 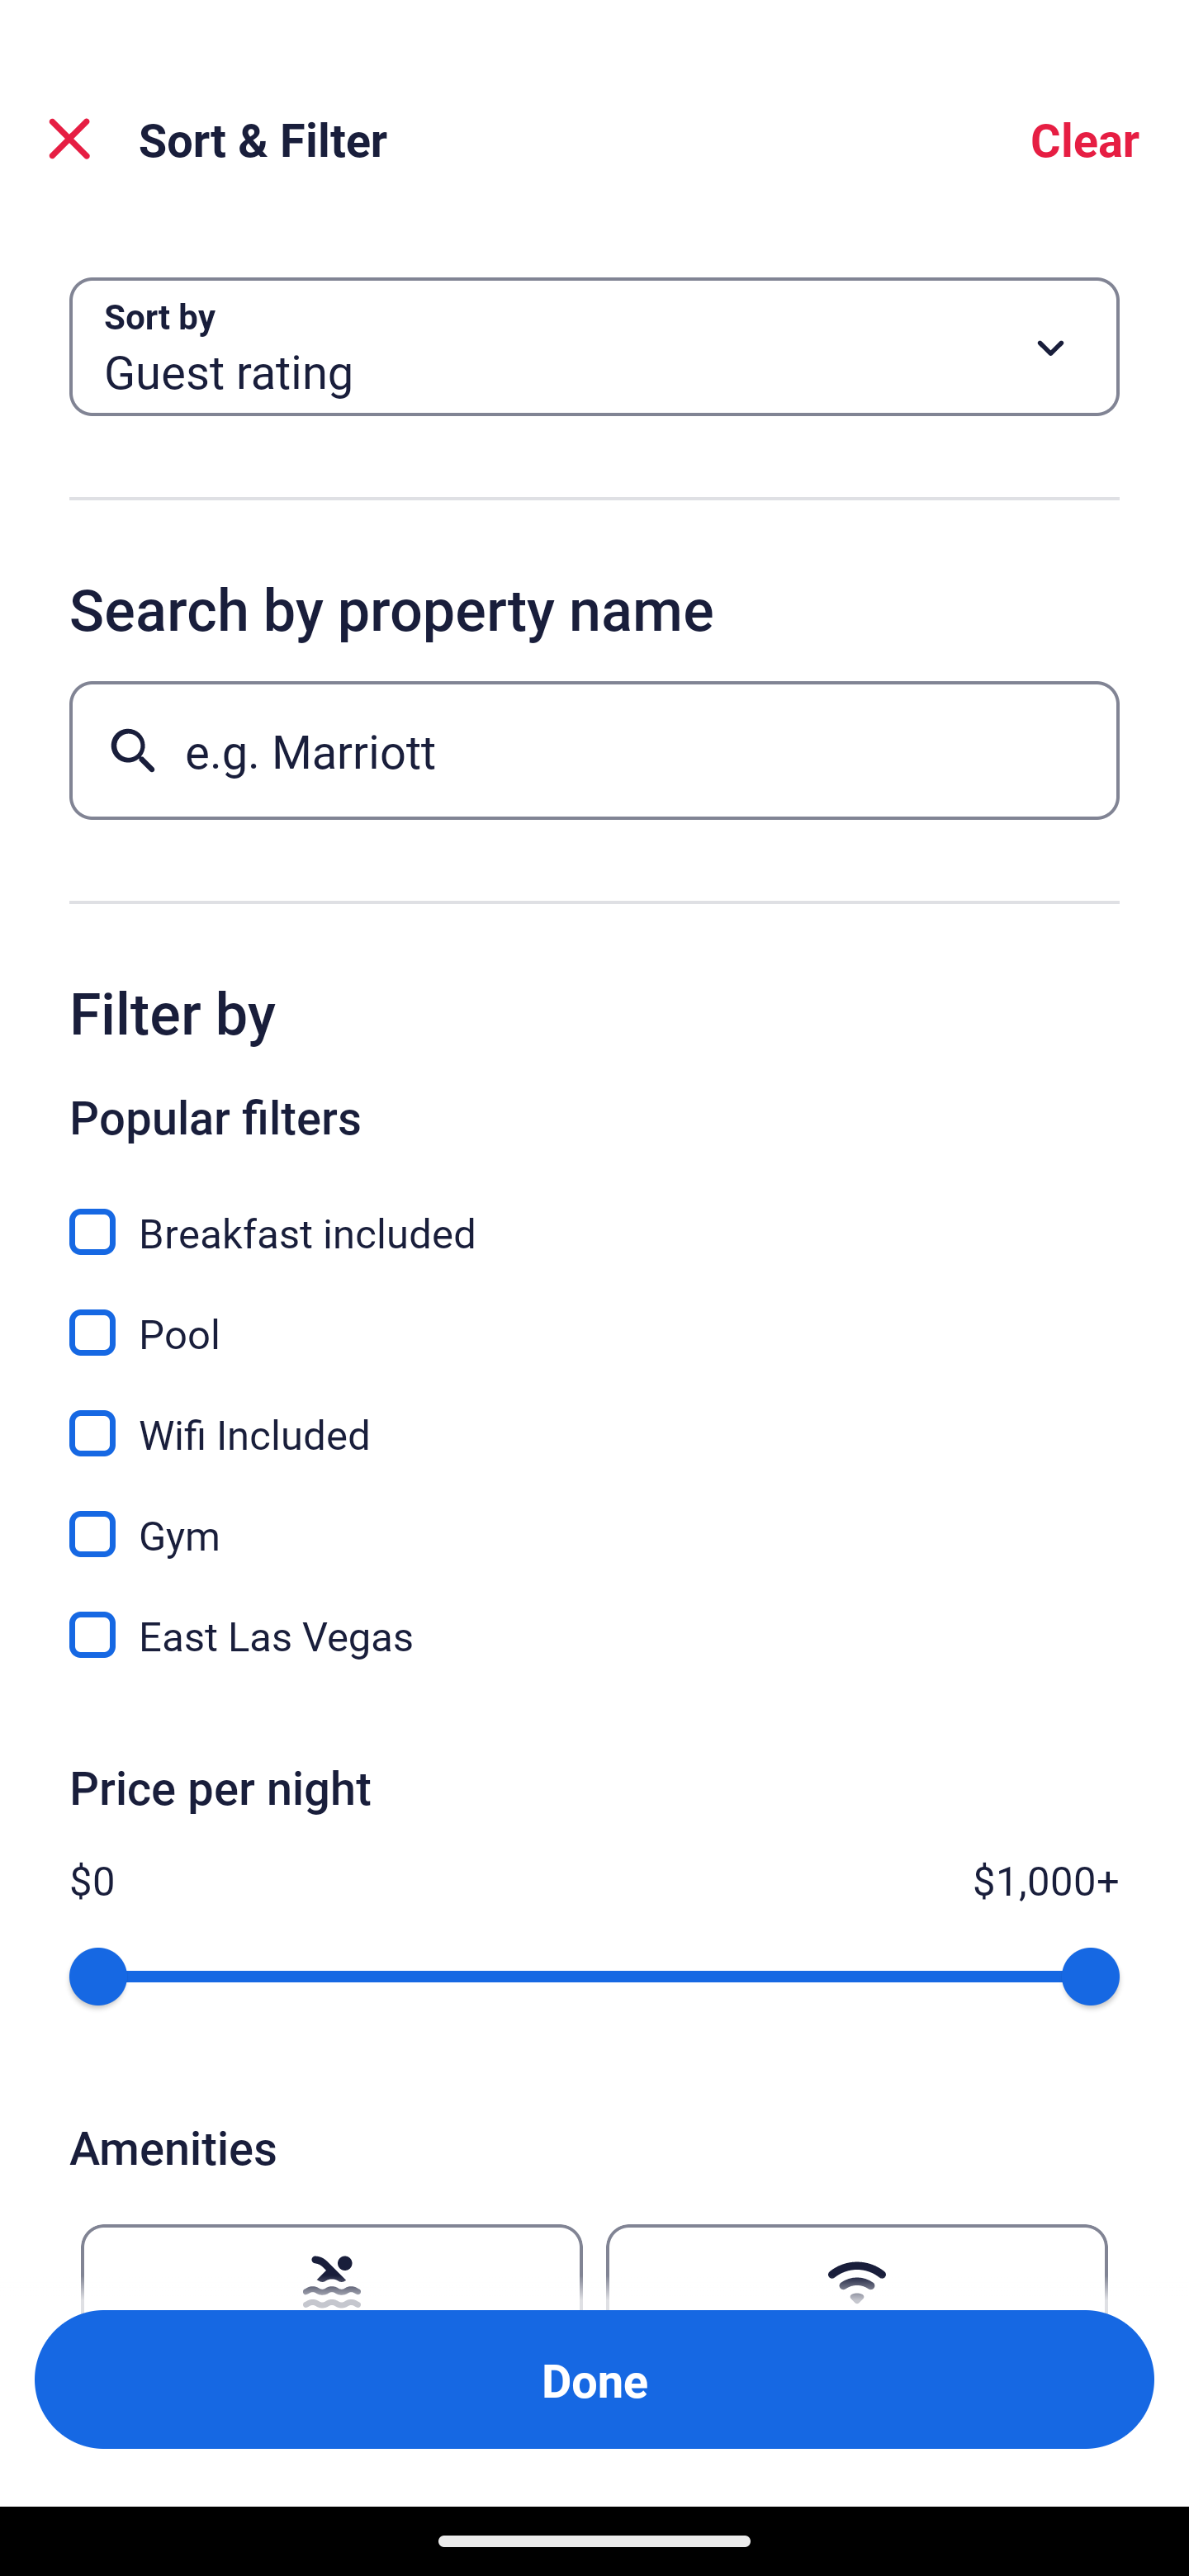 I want to click on Wifi Included, Wifi Included, so click(x=594, y=1415).